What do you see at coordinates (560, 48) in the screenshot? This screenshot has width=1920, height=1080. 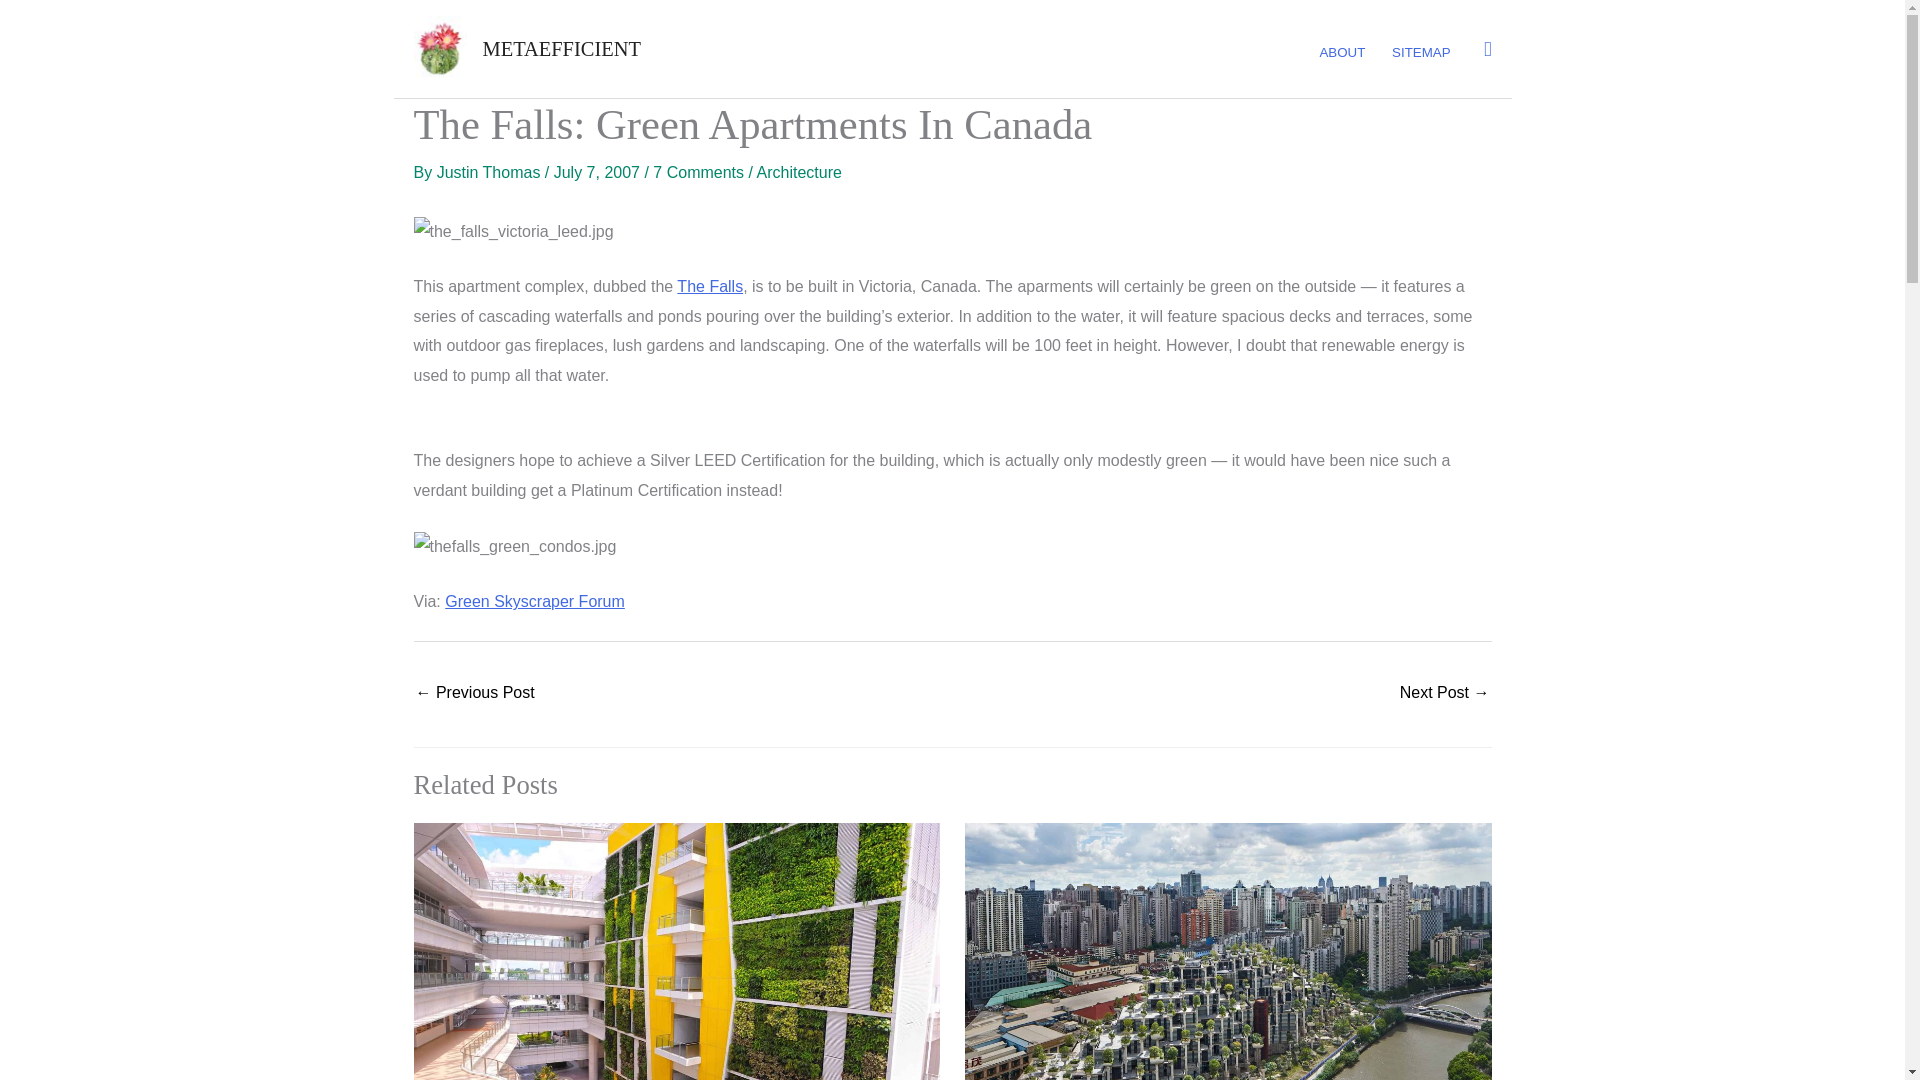 I see `METAEFFICIENT` at bounding box center [560, 48].